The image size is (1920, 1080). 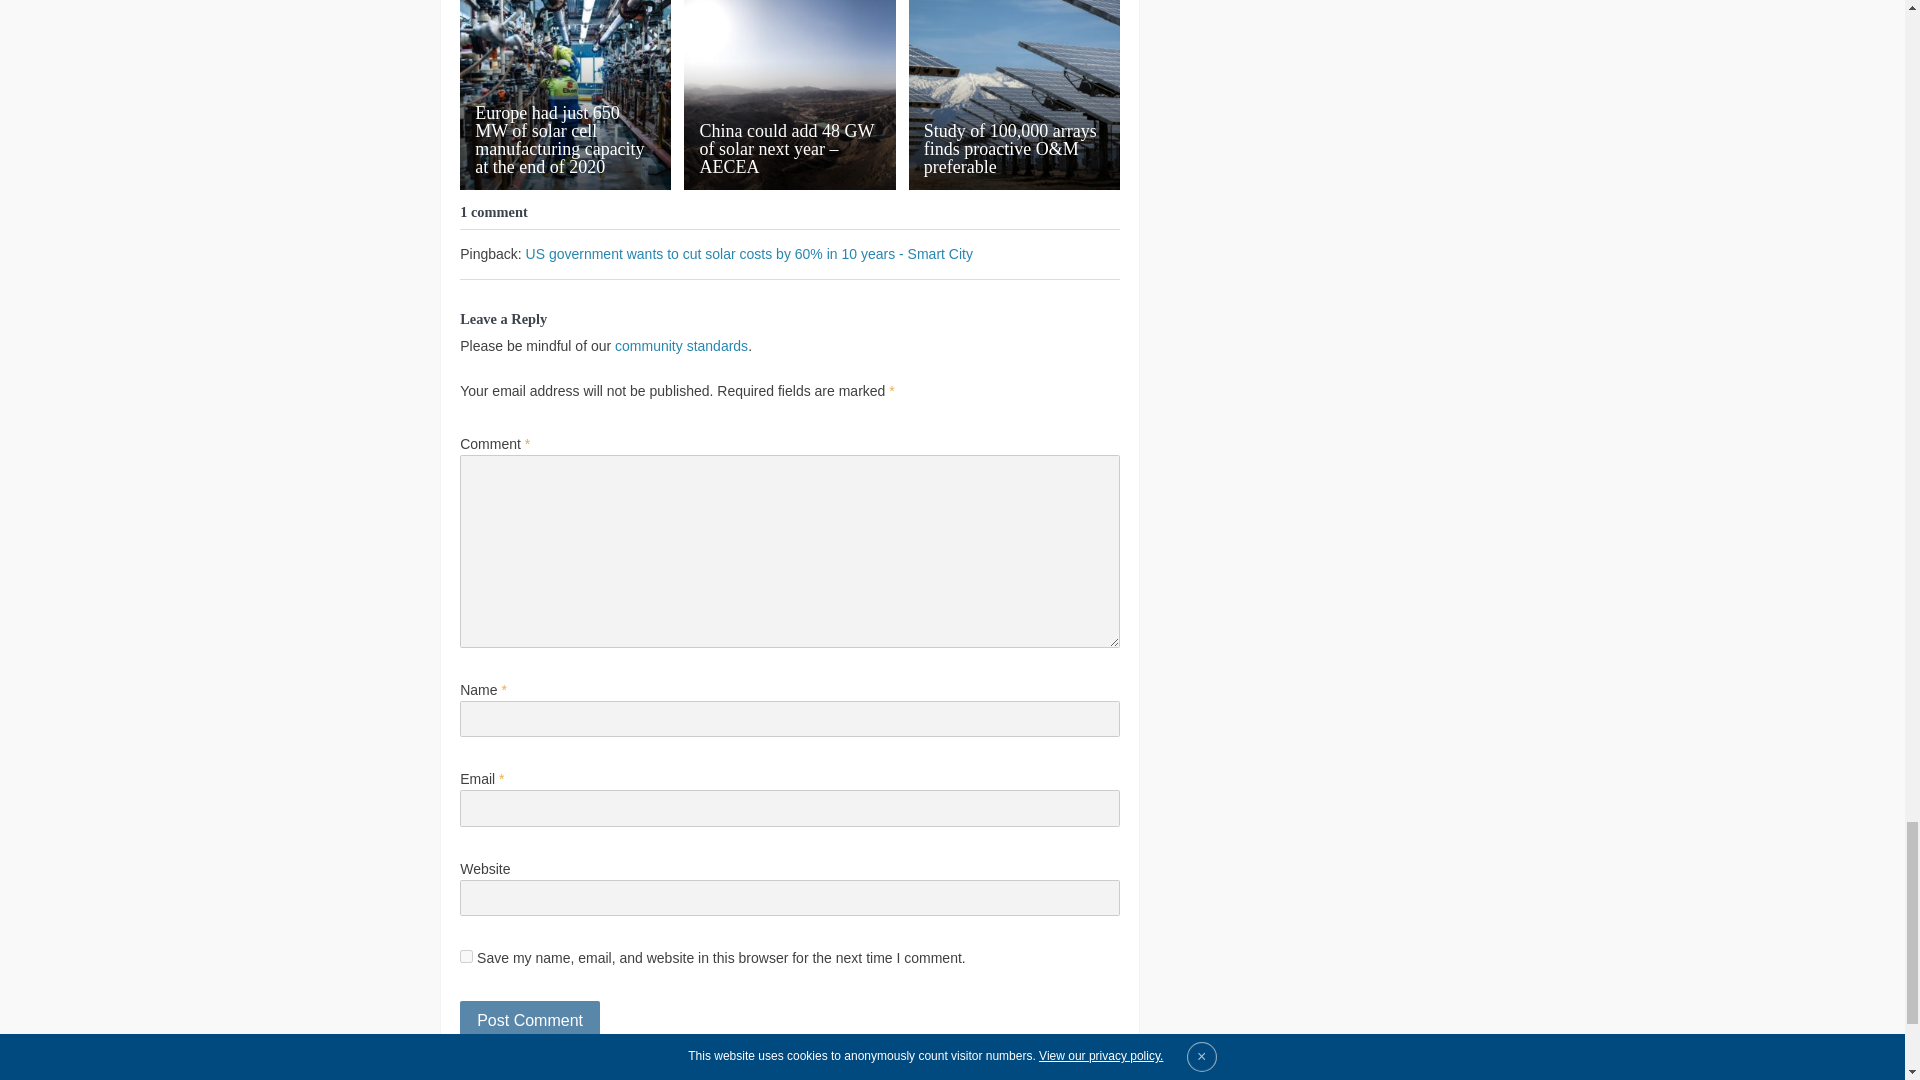 I want to click on yes, so click(x=466, y=956).